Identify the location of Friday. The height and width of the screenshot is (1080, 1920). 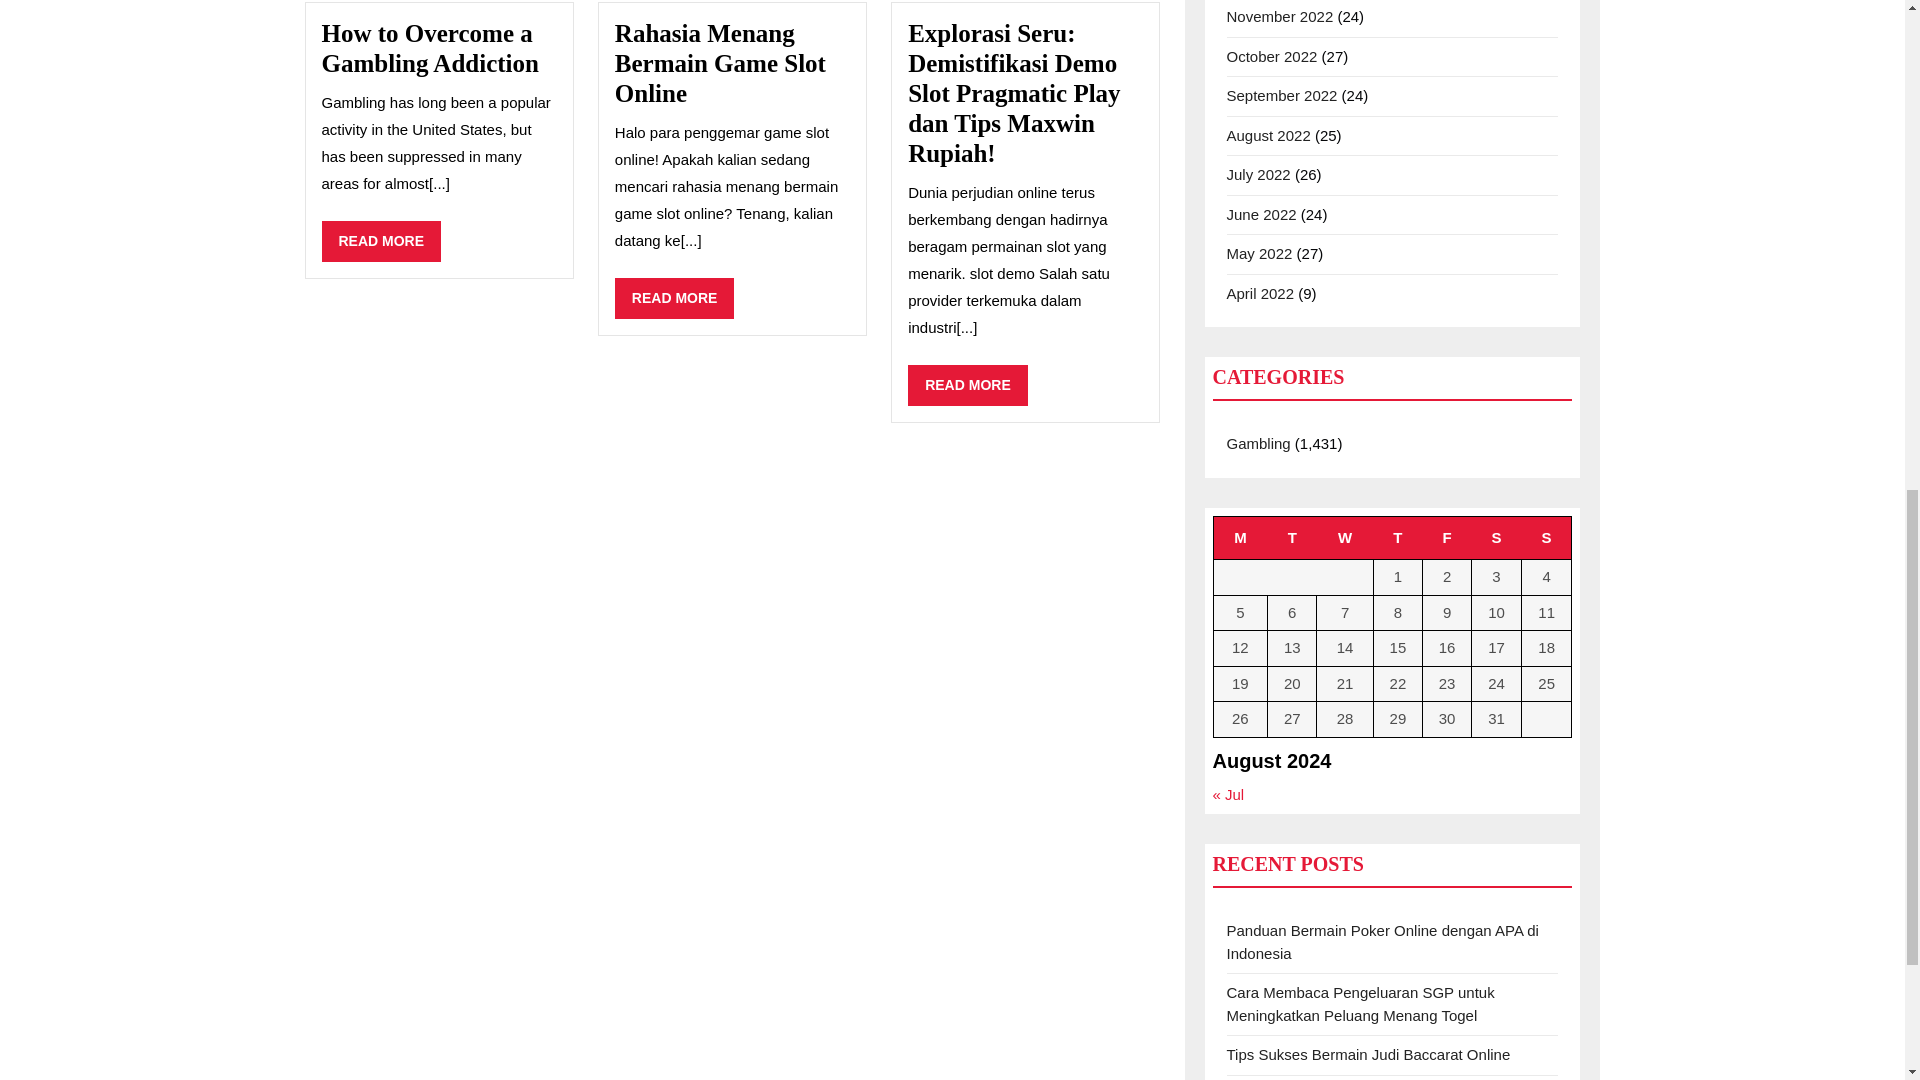
(1546, 538).